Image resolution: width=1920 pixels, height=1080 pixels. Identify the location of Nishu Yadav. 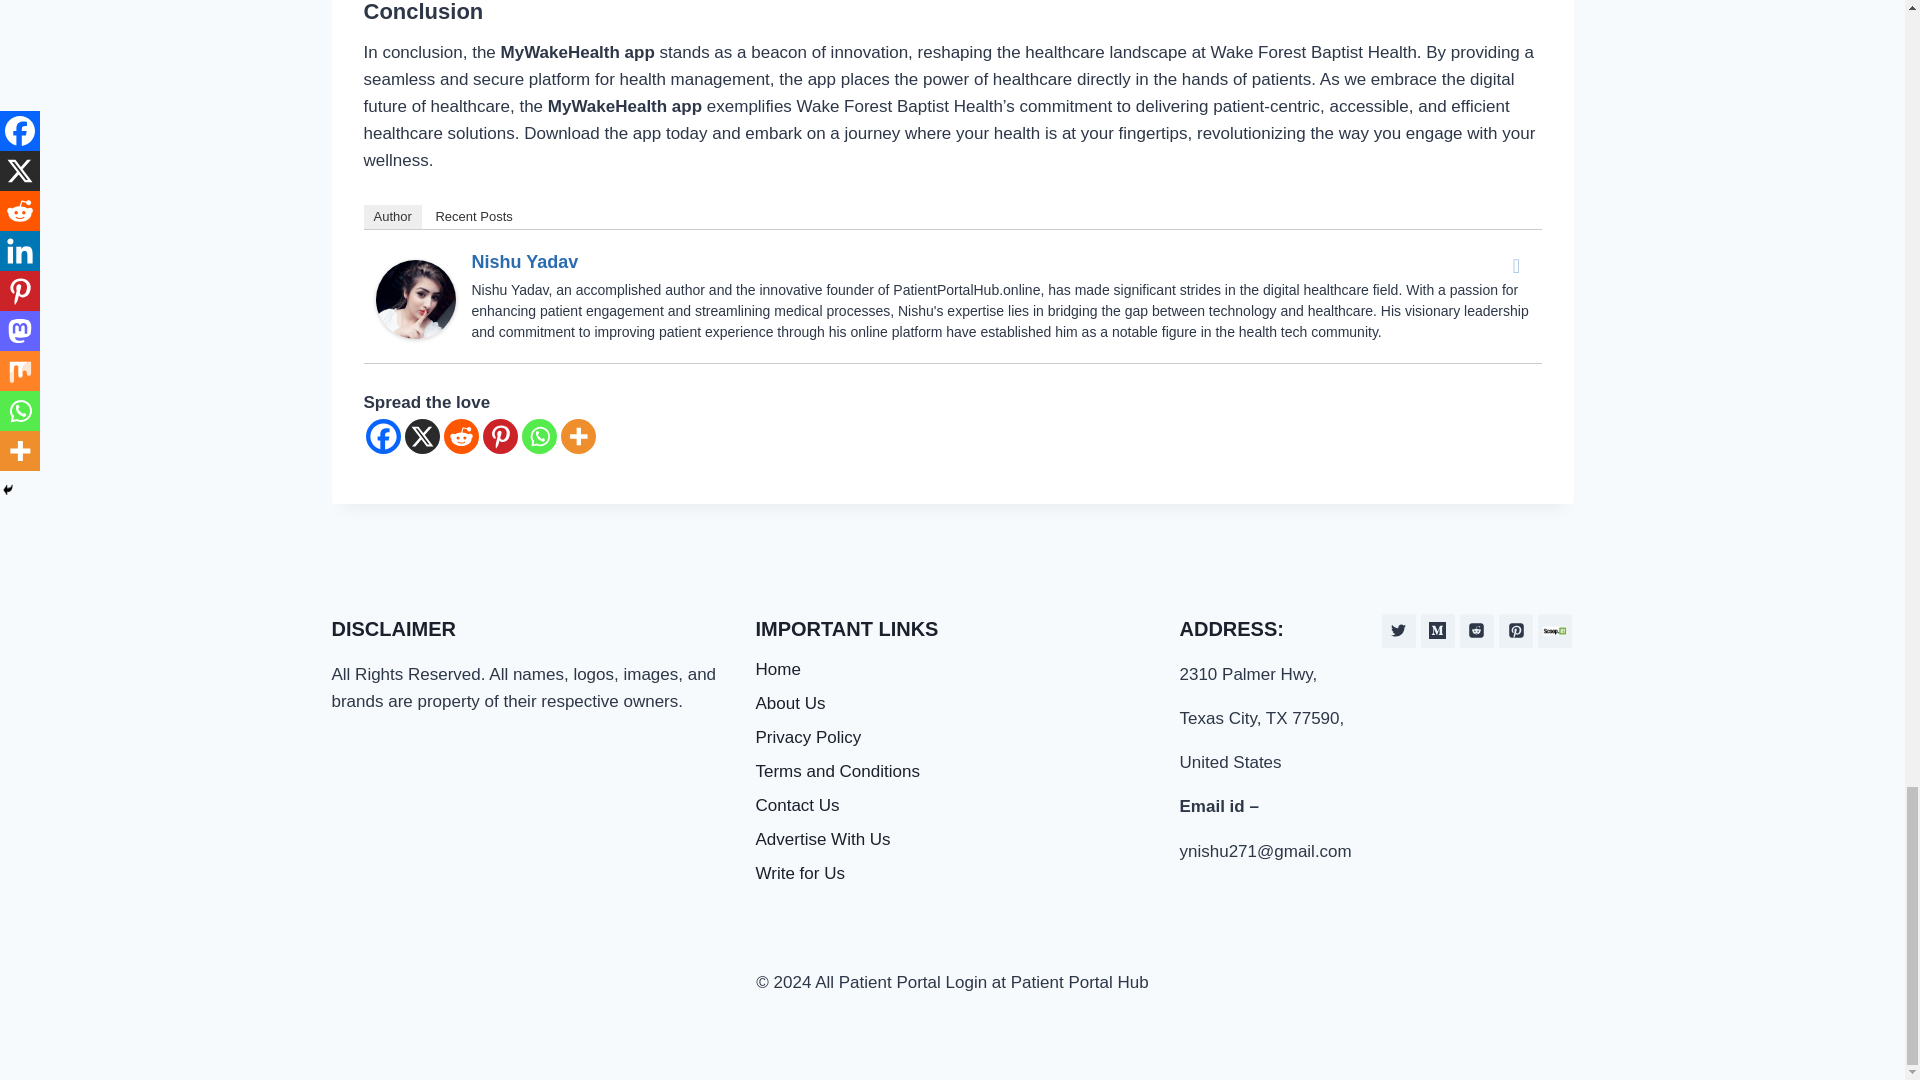
(416, 300).